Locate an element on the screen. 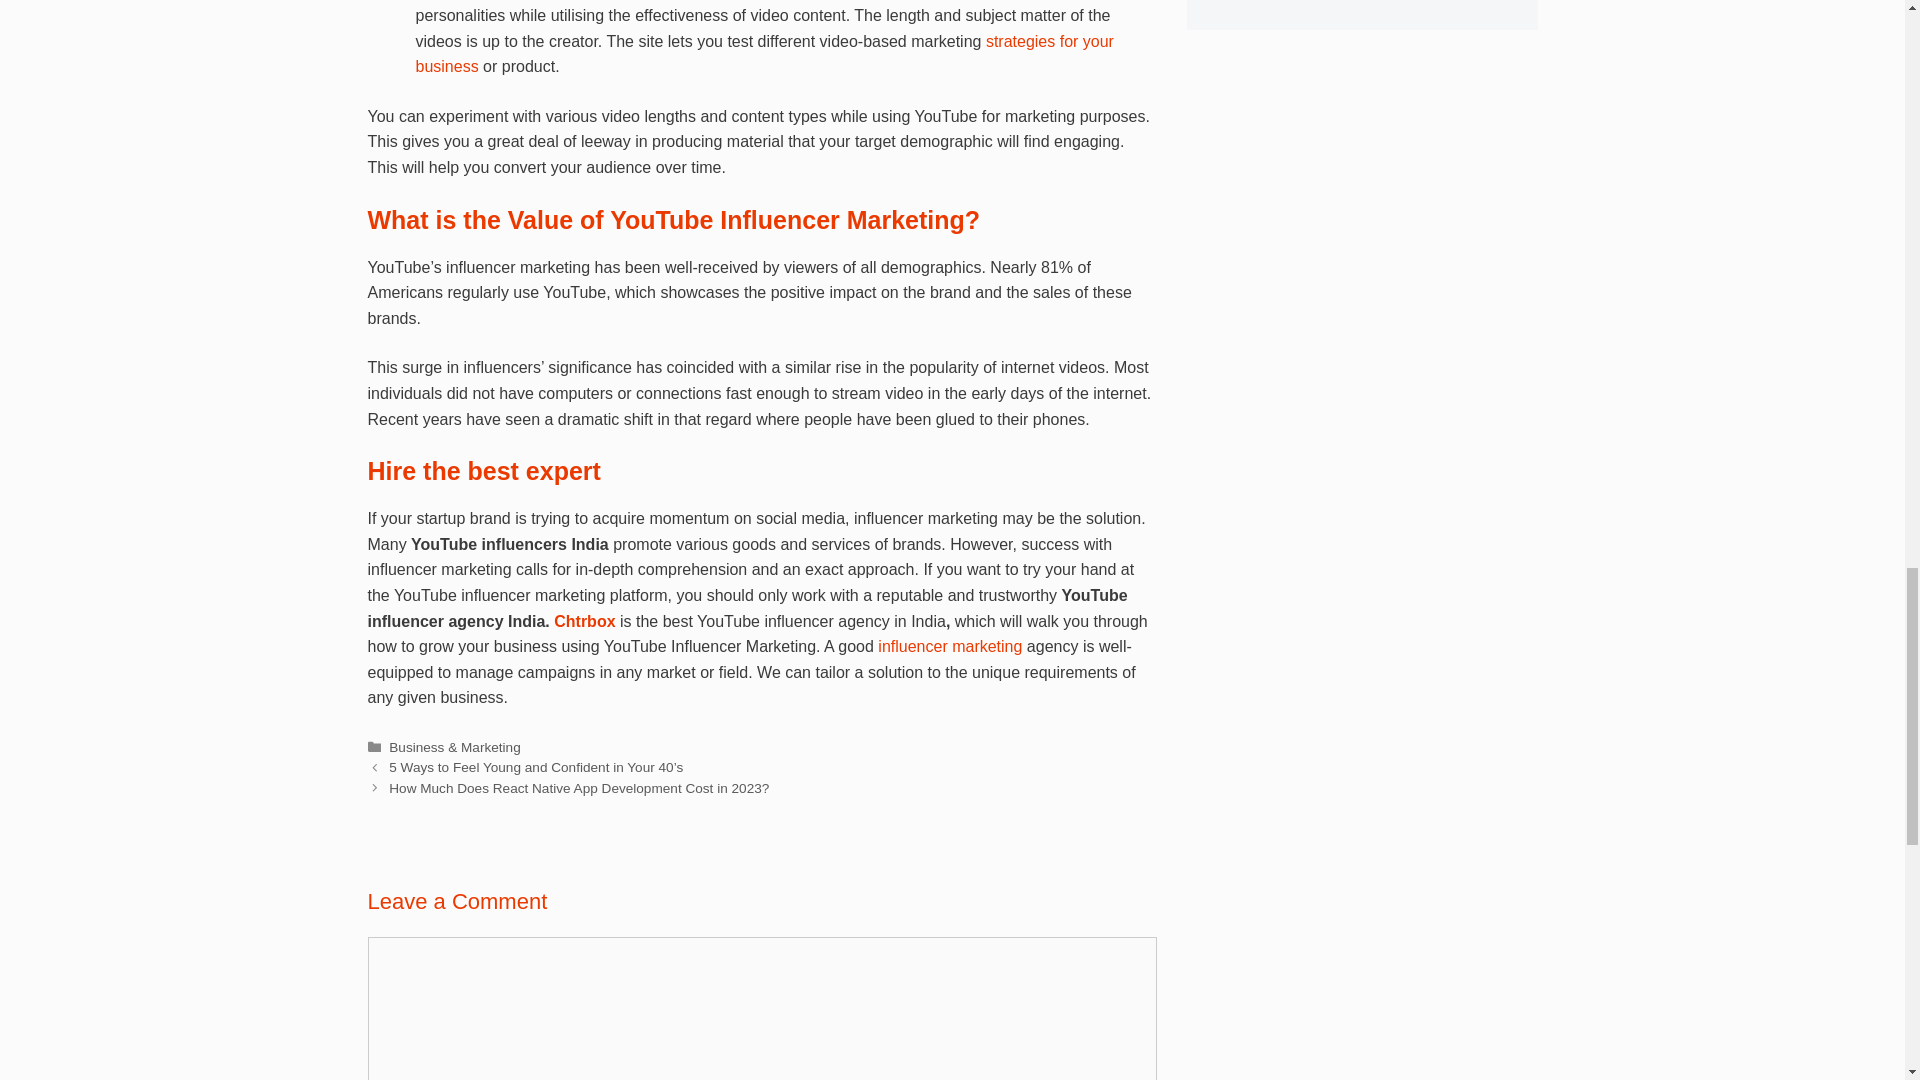 The height and width of the screenshot is (1080, 1920). Chtrbox is located at coordinates (584, 621).